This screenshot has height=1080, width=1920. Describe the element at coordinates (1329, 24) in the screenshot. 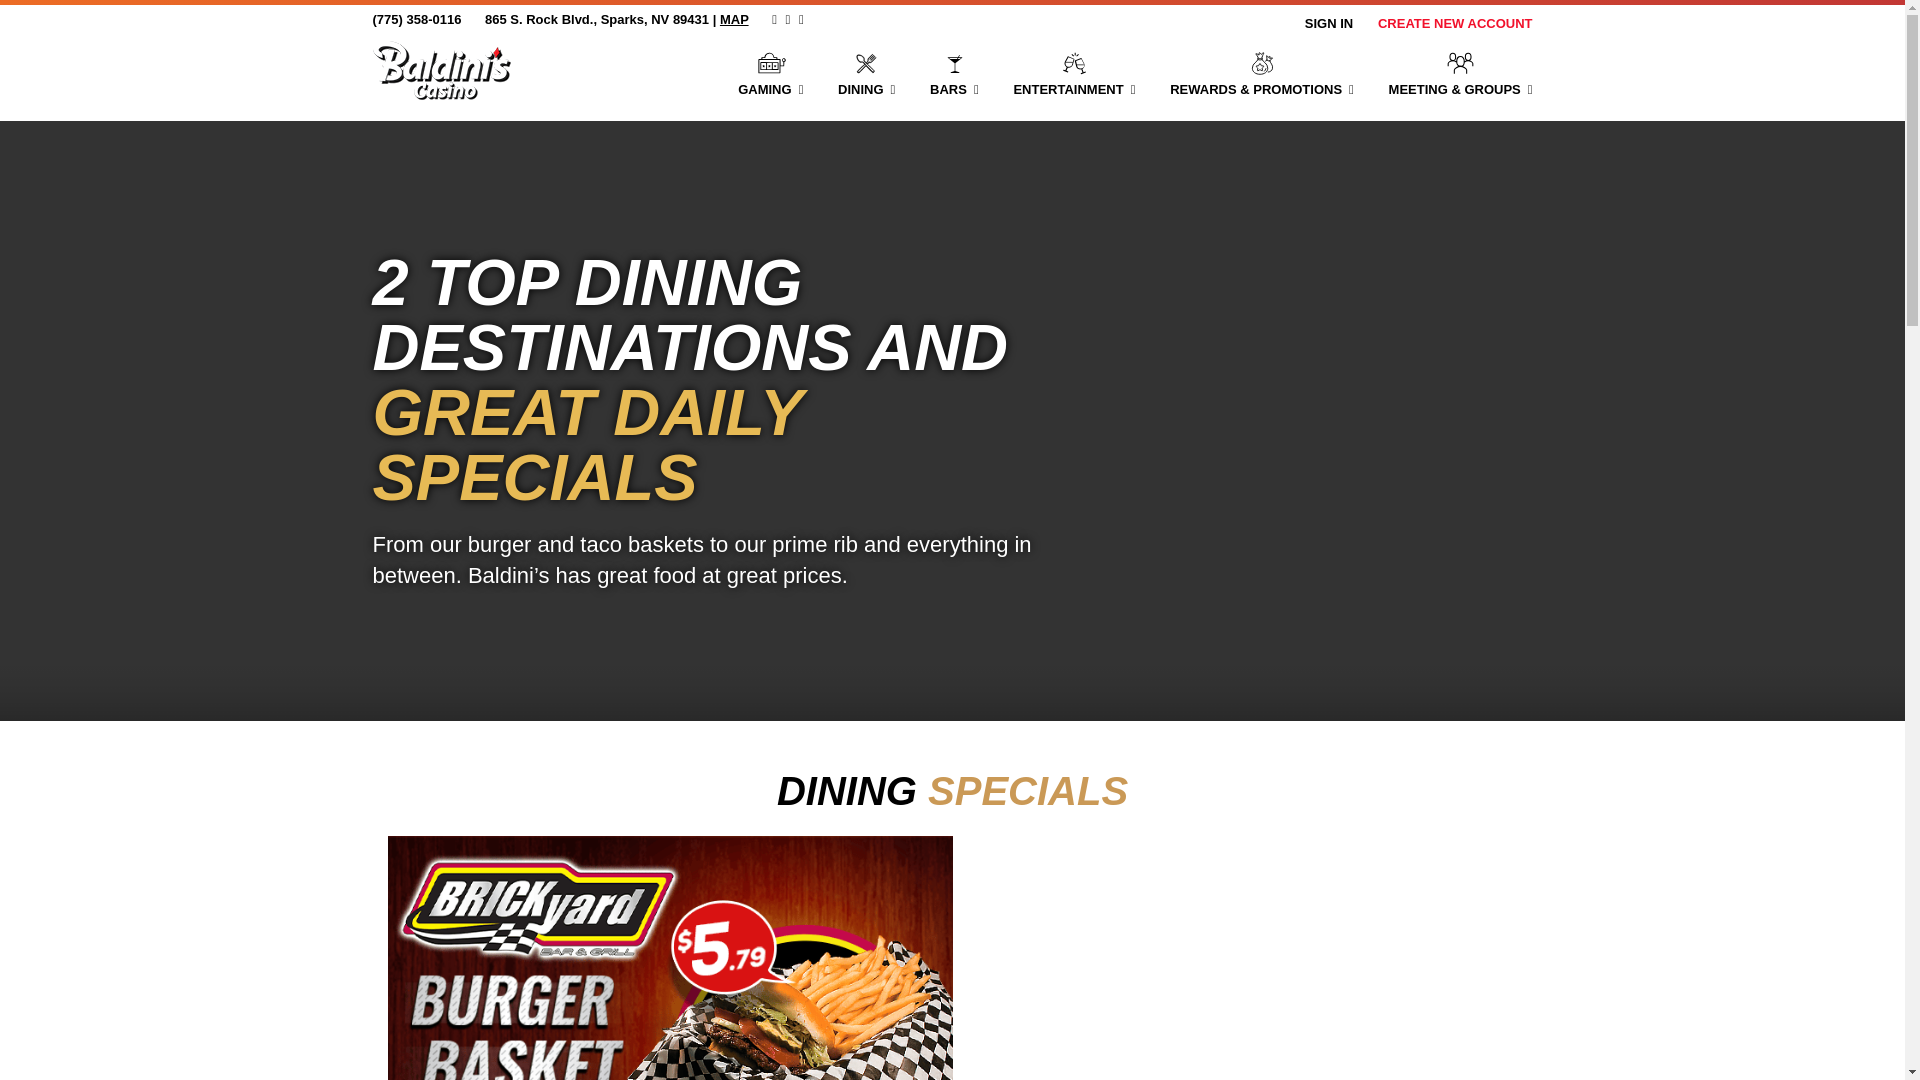

I see `SIGN IN` at that location.